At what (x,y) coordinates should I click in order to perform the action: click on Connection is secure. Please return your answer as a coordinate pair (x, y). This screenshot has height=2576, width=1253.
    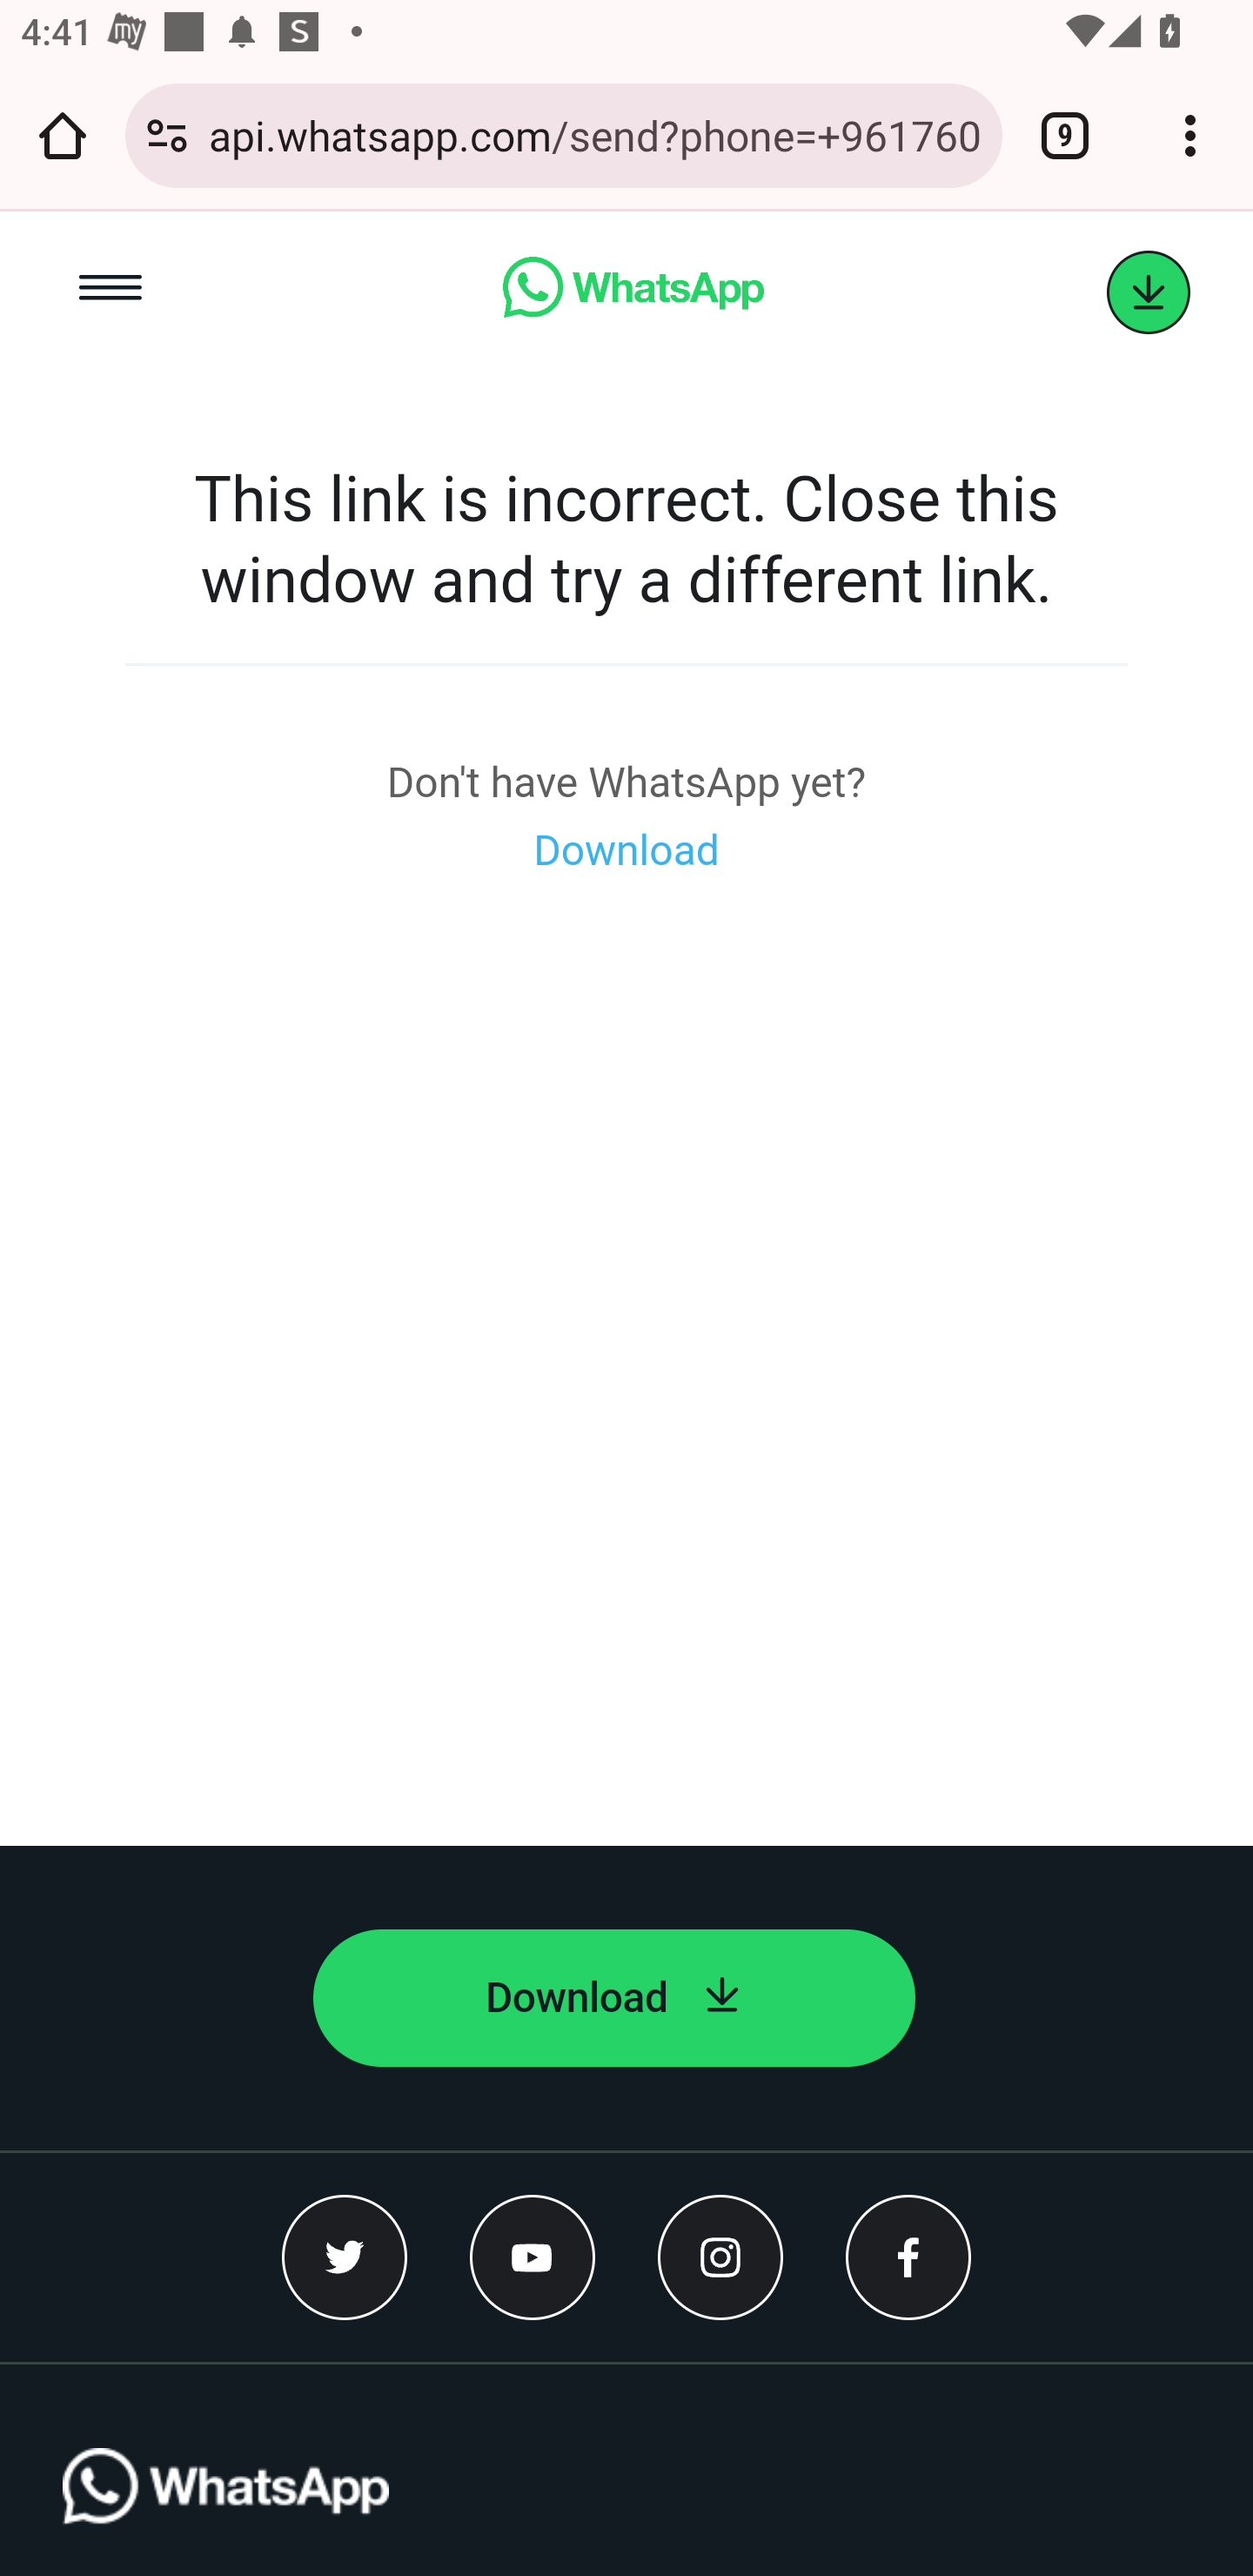
    Looking at the image, I should click on (167, 135).